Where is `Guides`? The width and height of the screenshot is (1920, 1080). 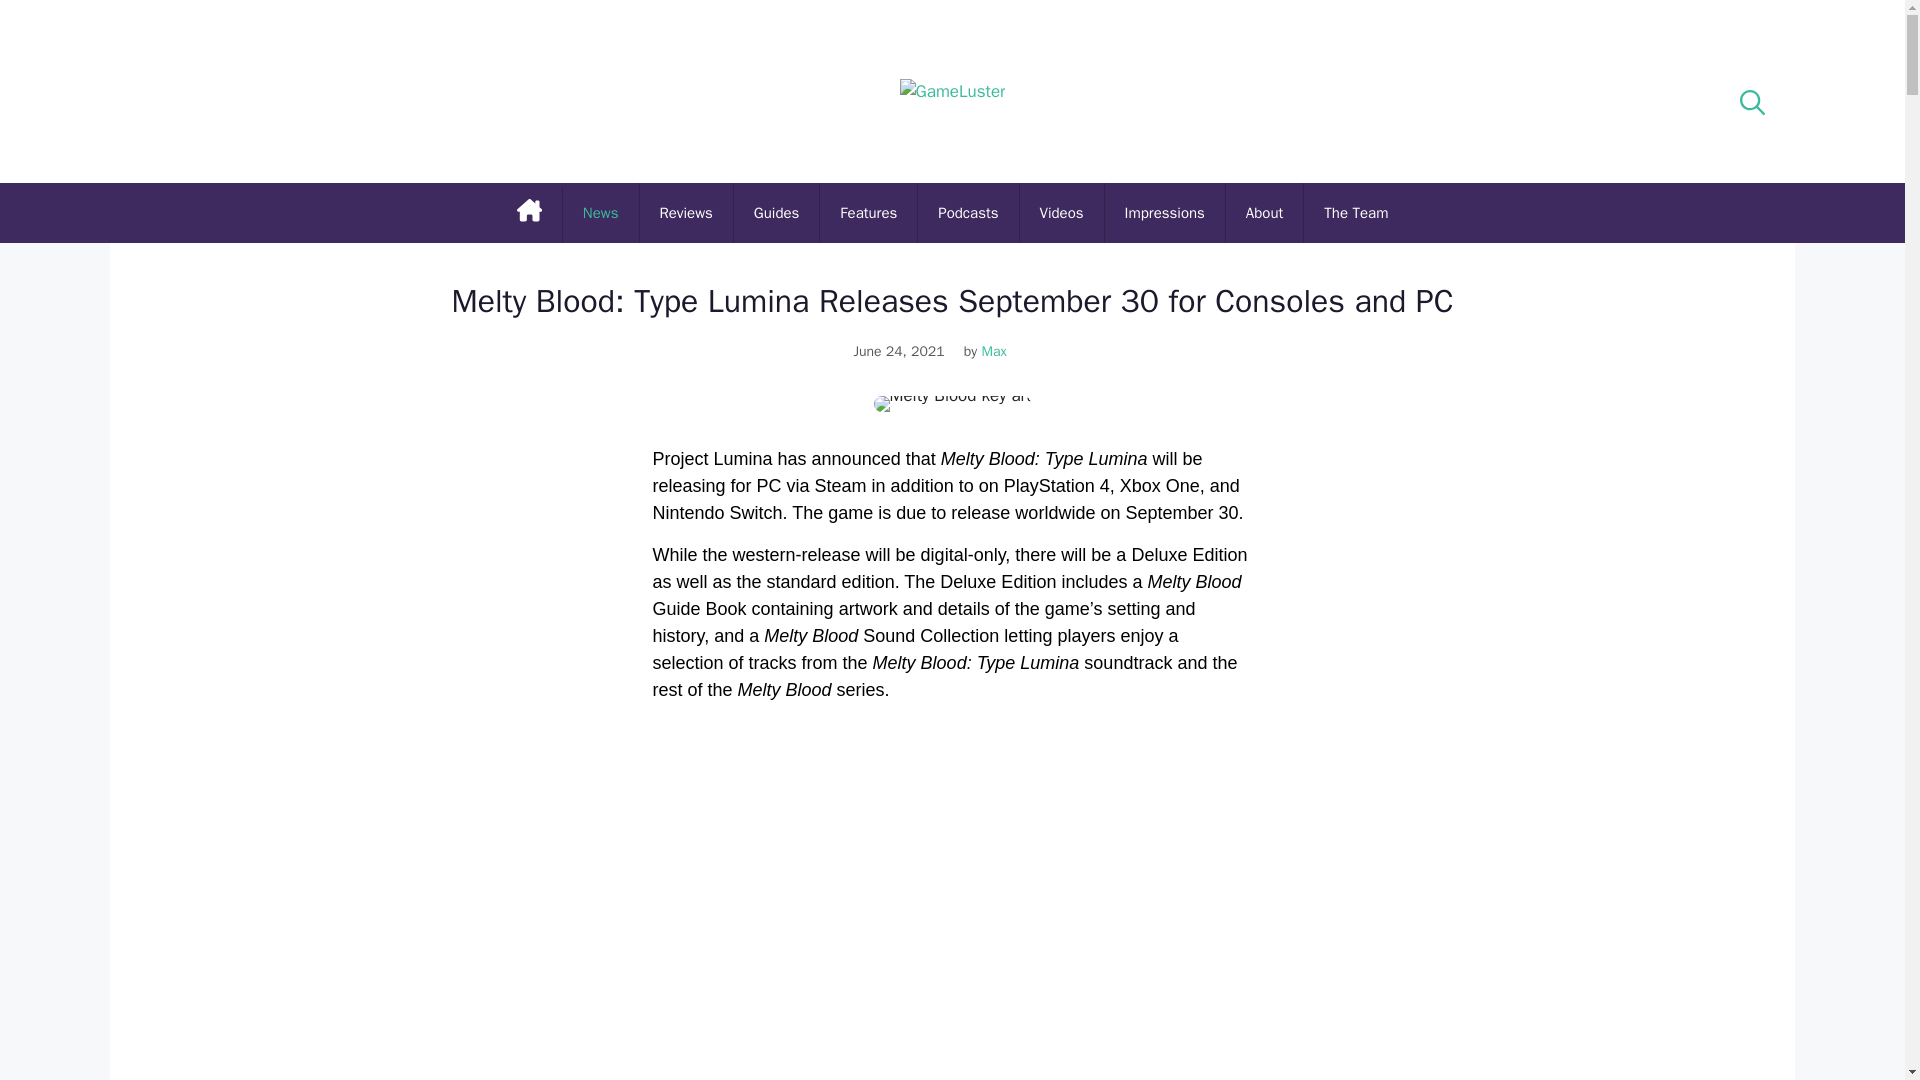 Guides is located at coordinates (776, 212).